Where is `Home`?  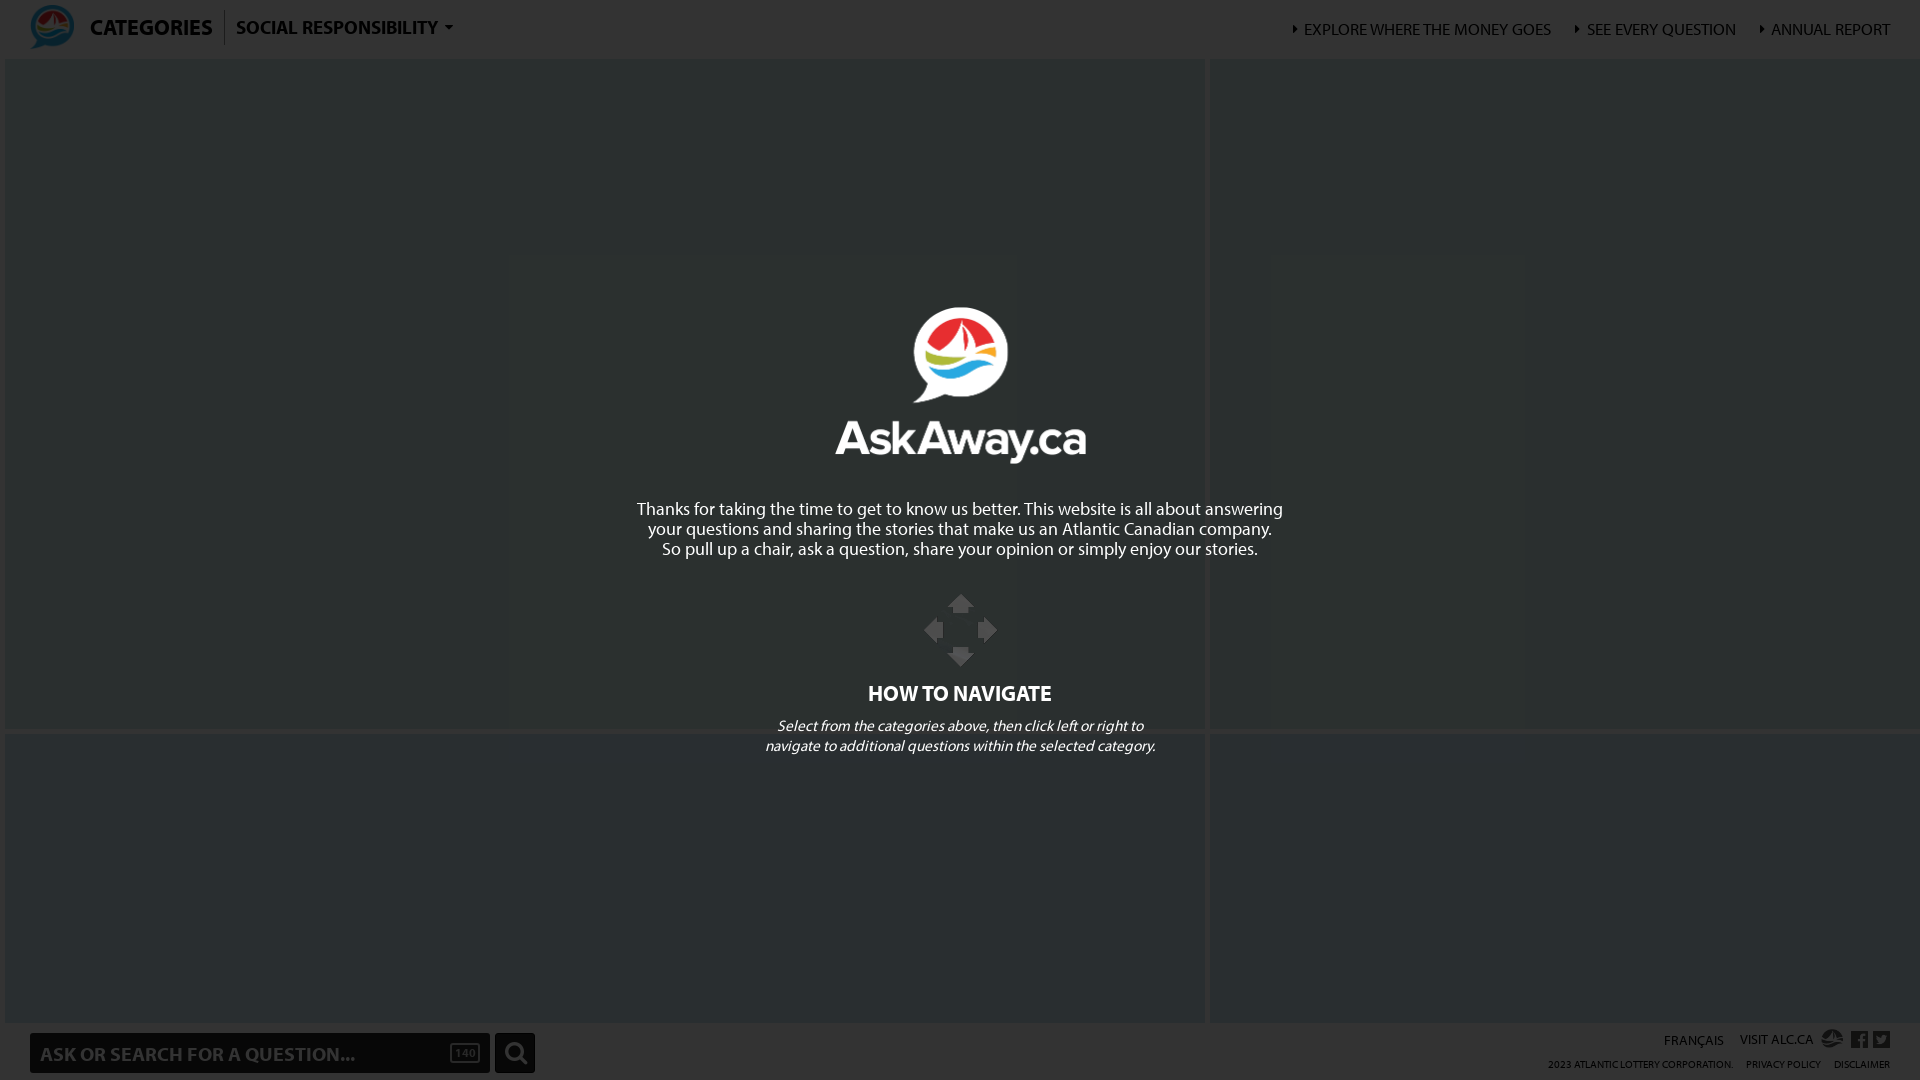
Home is located at coordinates (52, 27).